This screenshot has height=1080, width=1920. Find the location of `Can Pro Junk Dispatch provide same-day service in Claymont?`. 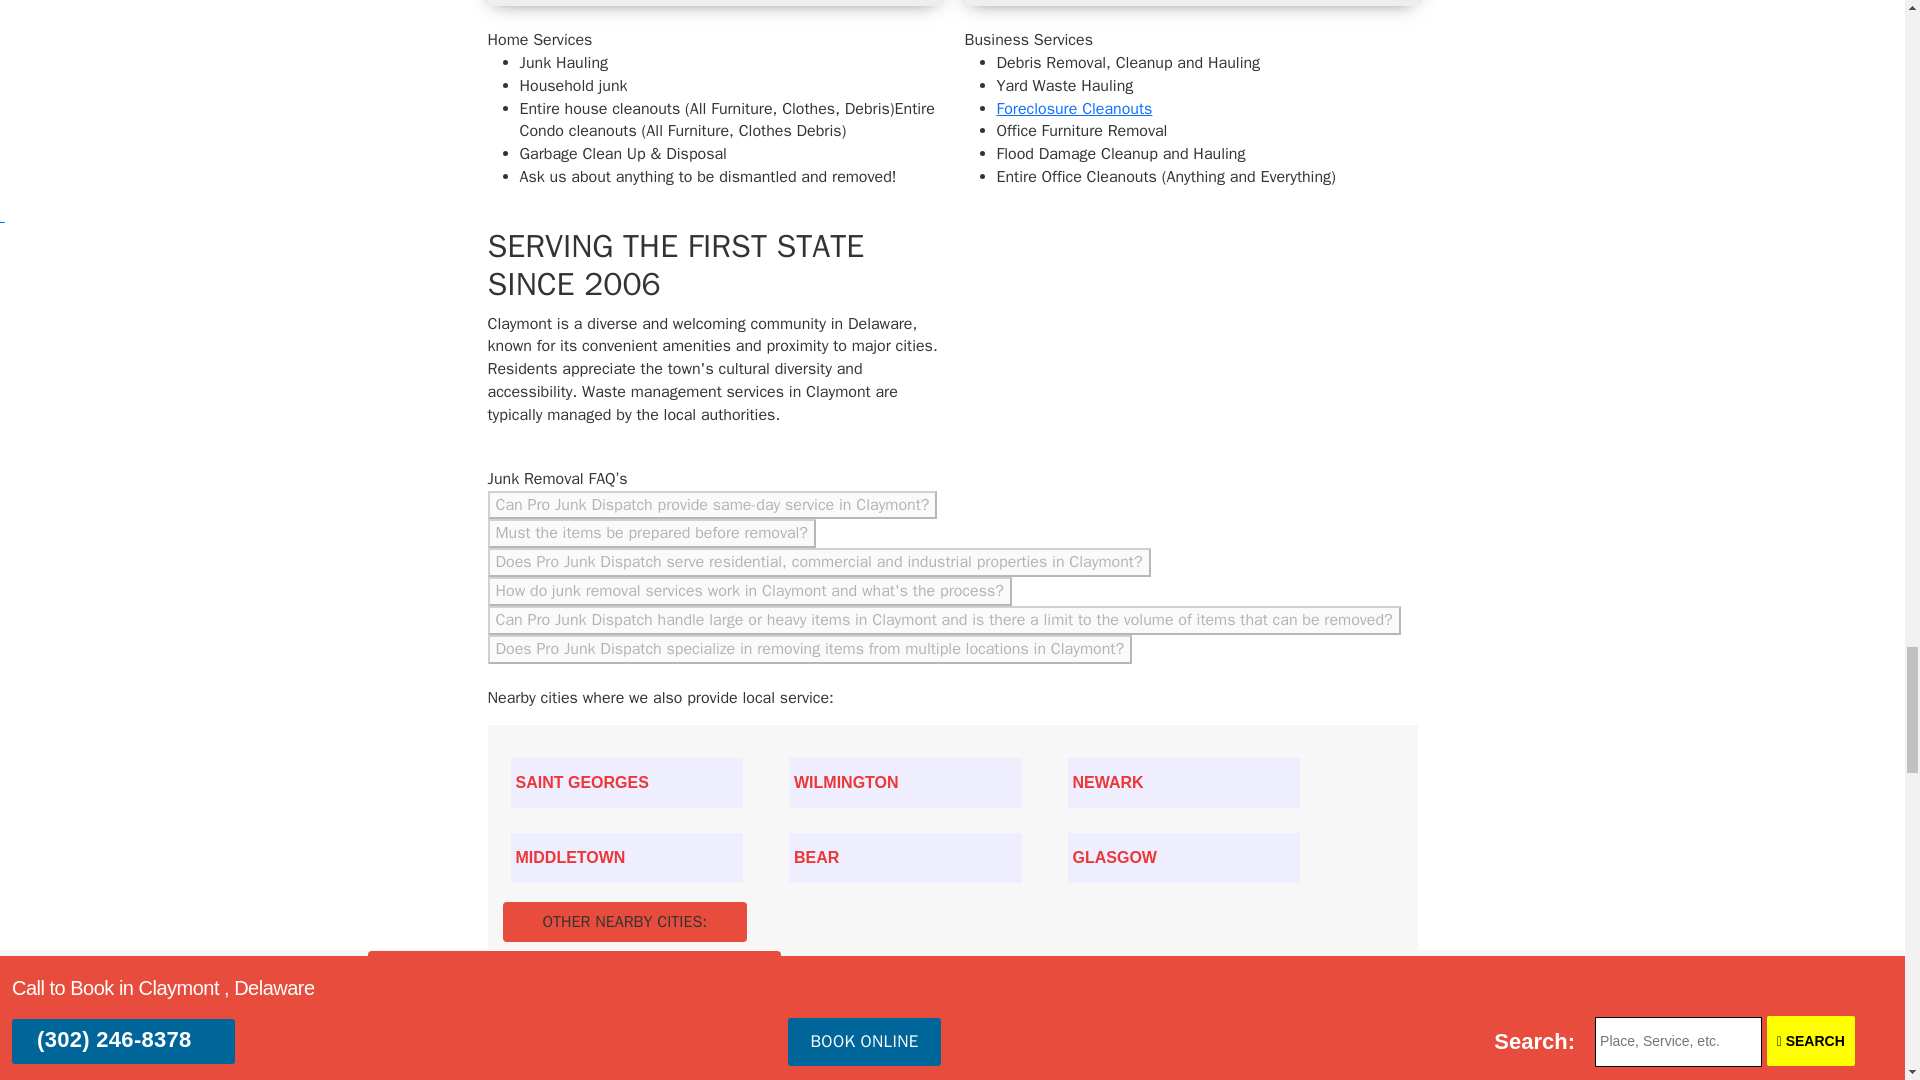

Can Pro Junk Dispatch provide same-day service in Claymont? is located at coordinates (712, 505).